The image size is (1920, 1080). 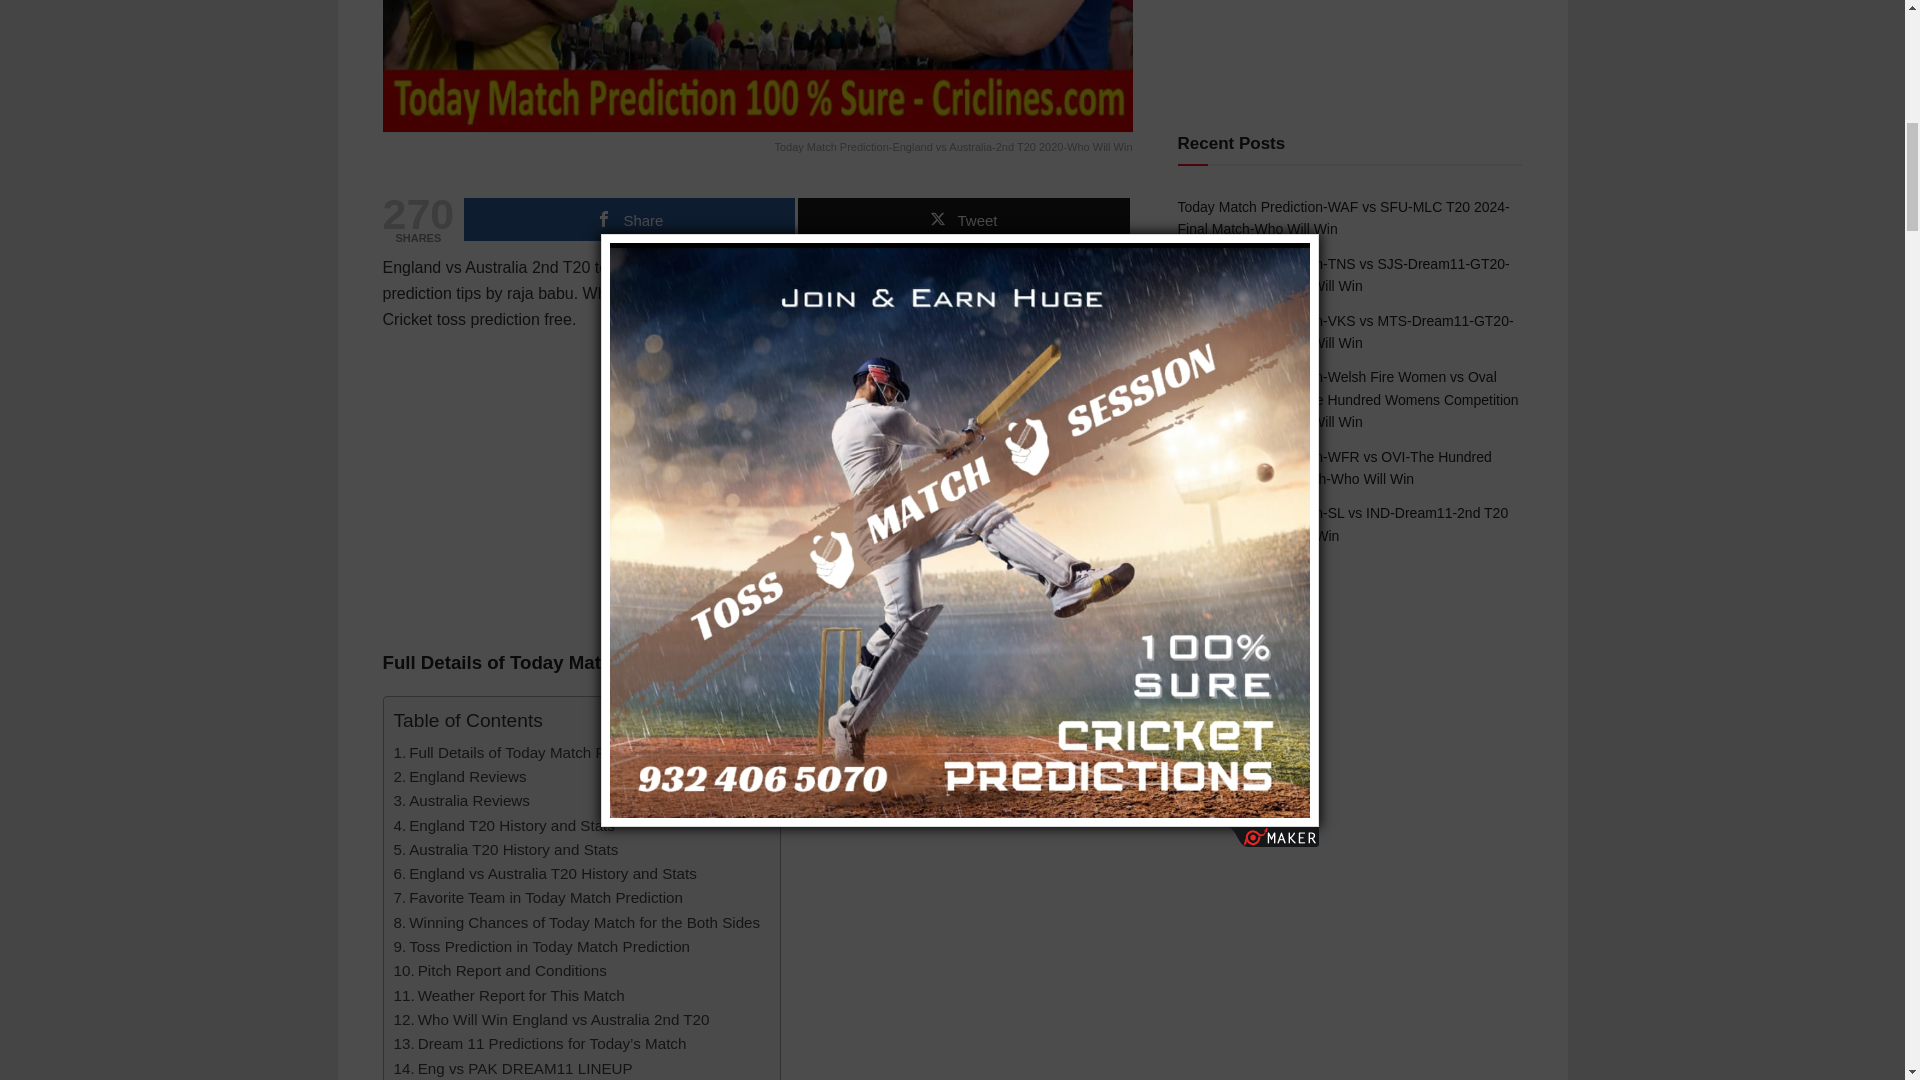 I want to click on Australia T20 History and Stats, so click(x=506, y=850).